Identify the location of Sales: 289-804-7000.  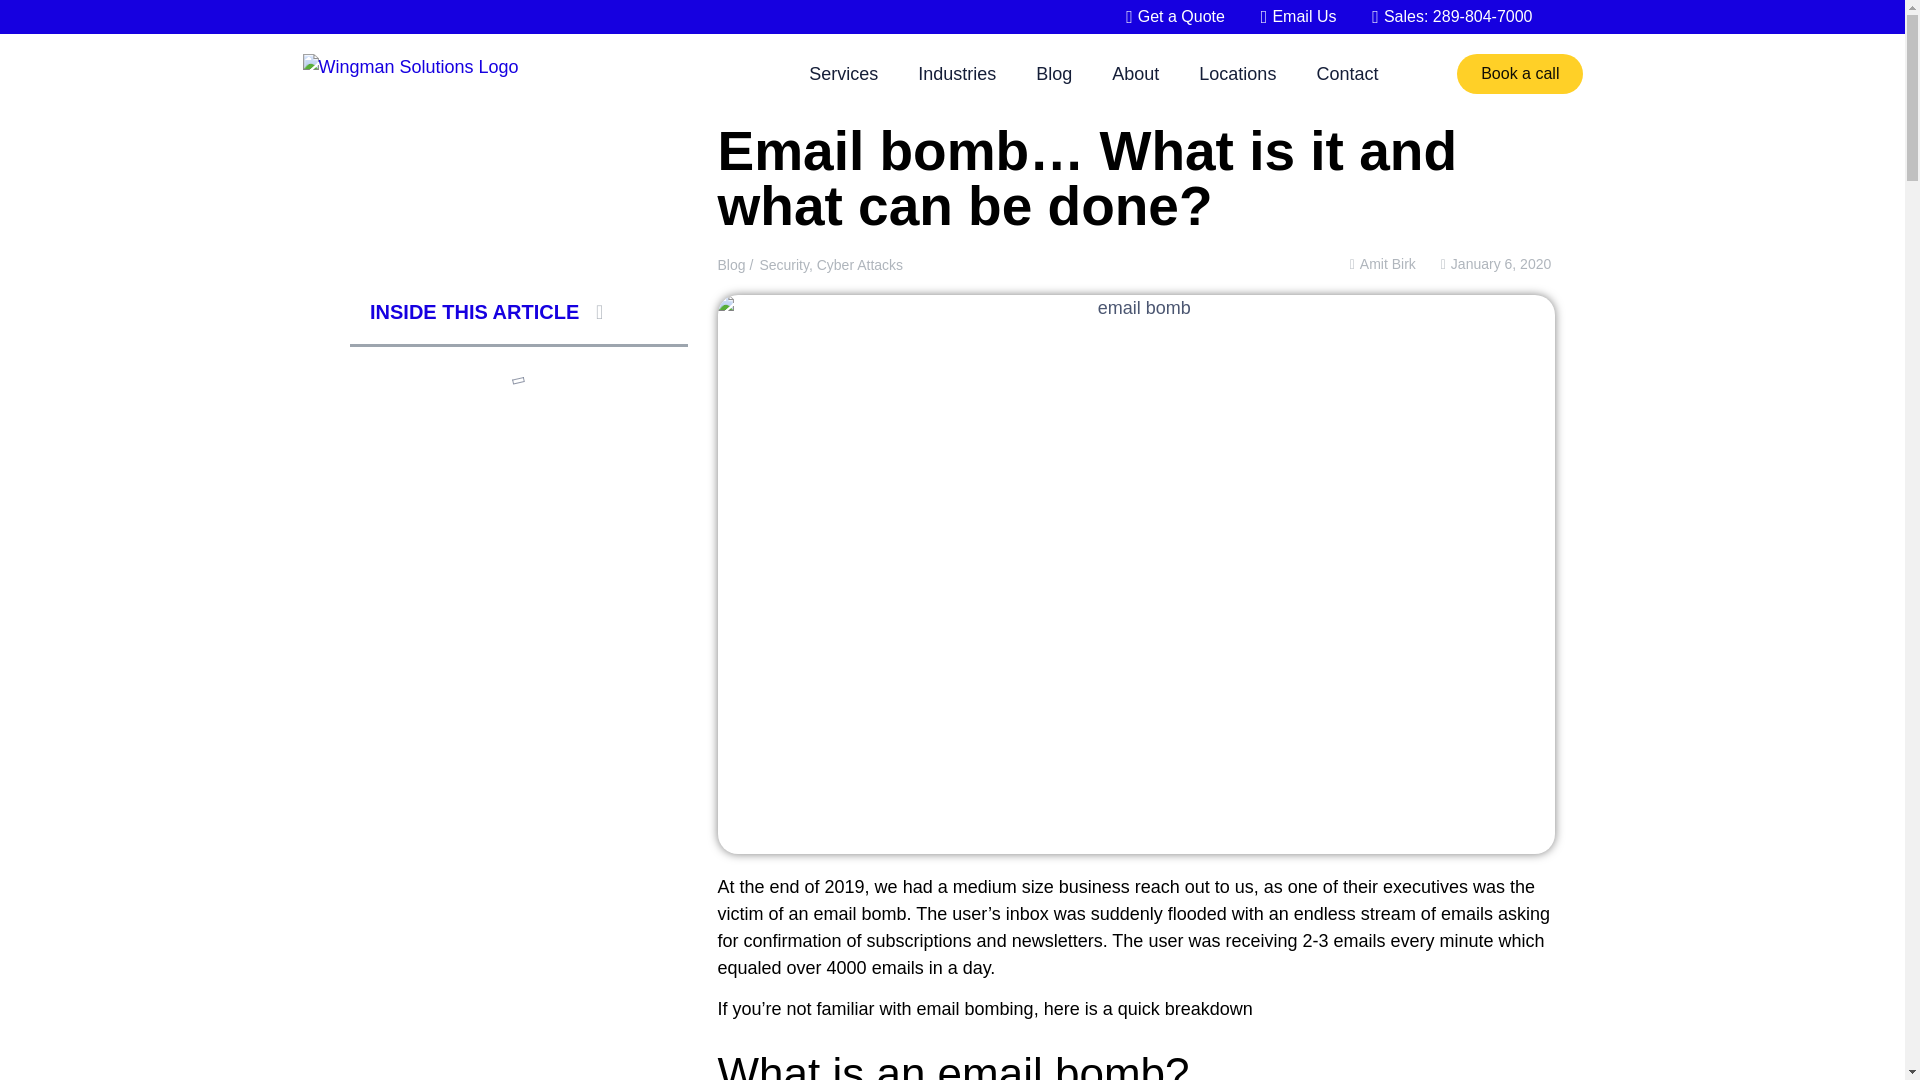
(1444, 17).